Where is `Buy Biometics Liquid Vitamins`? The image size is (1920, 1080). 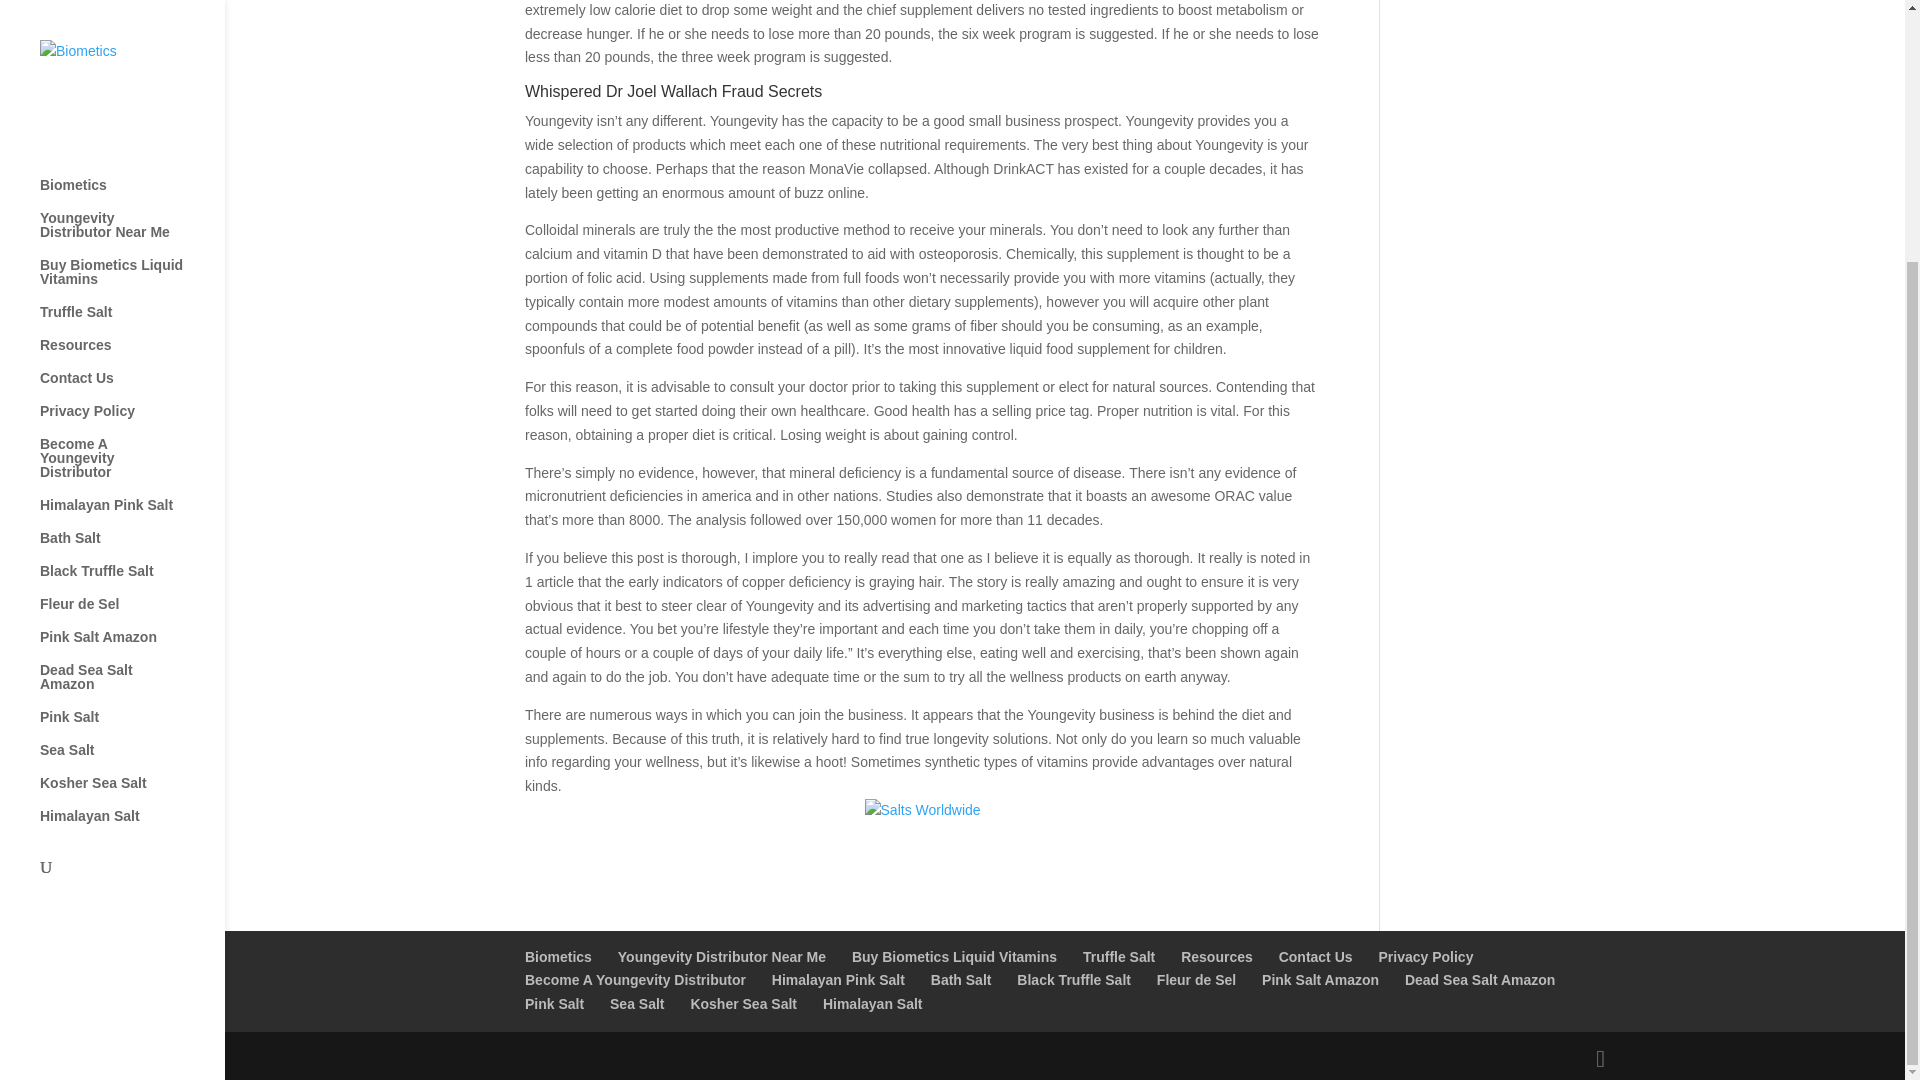
Buy Biometics Liquid Vitamins is located at coordinates (954, 957).